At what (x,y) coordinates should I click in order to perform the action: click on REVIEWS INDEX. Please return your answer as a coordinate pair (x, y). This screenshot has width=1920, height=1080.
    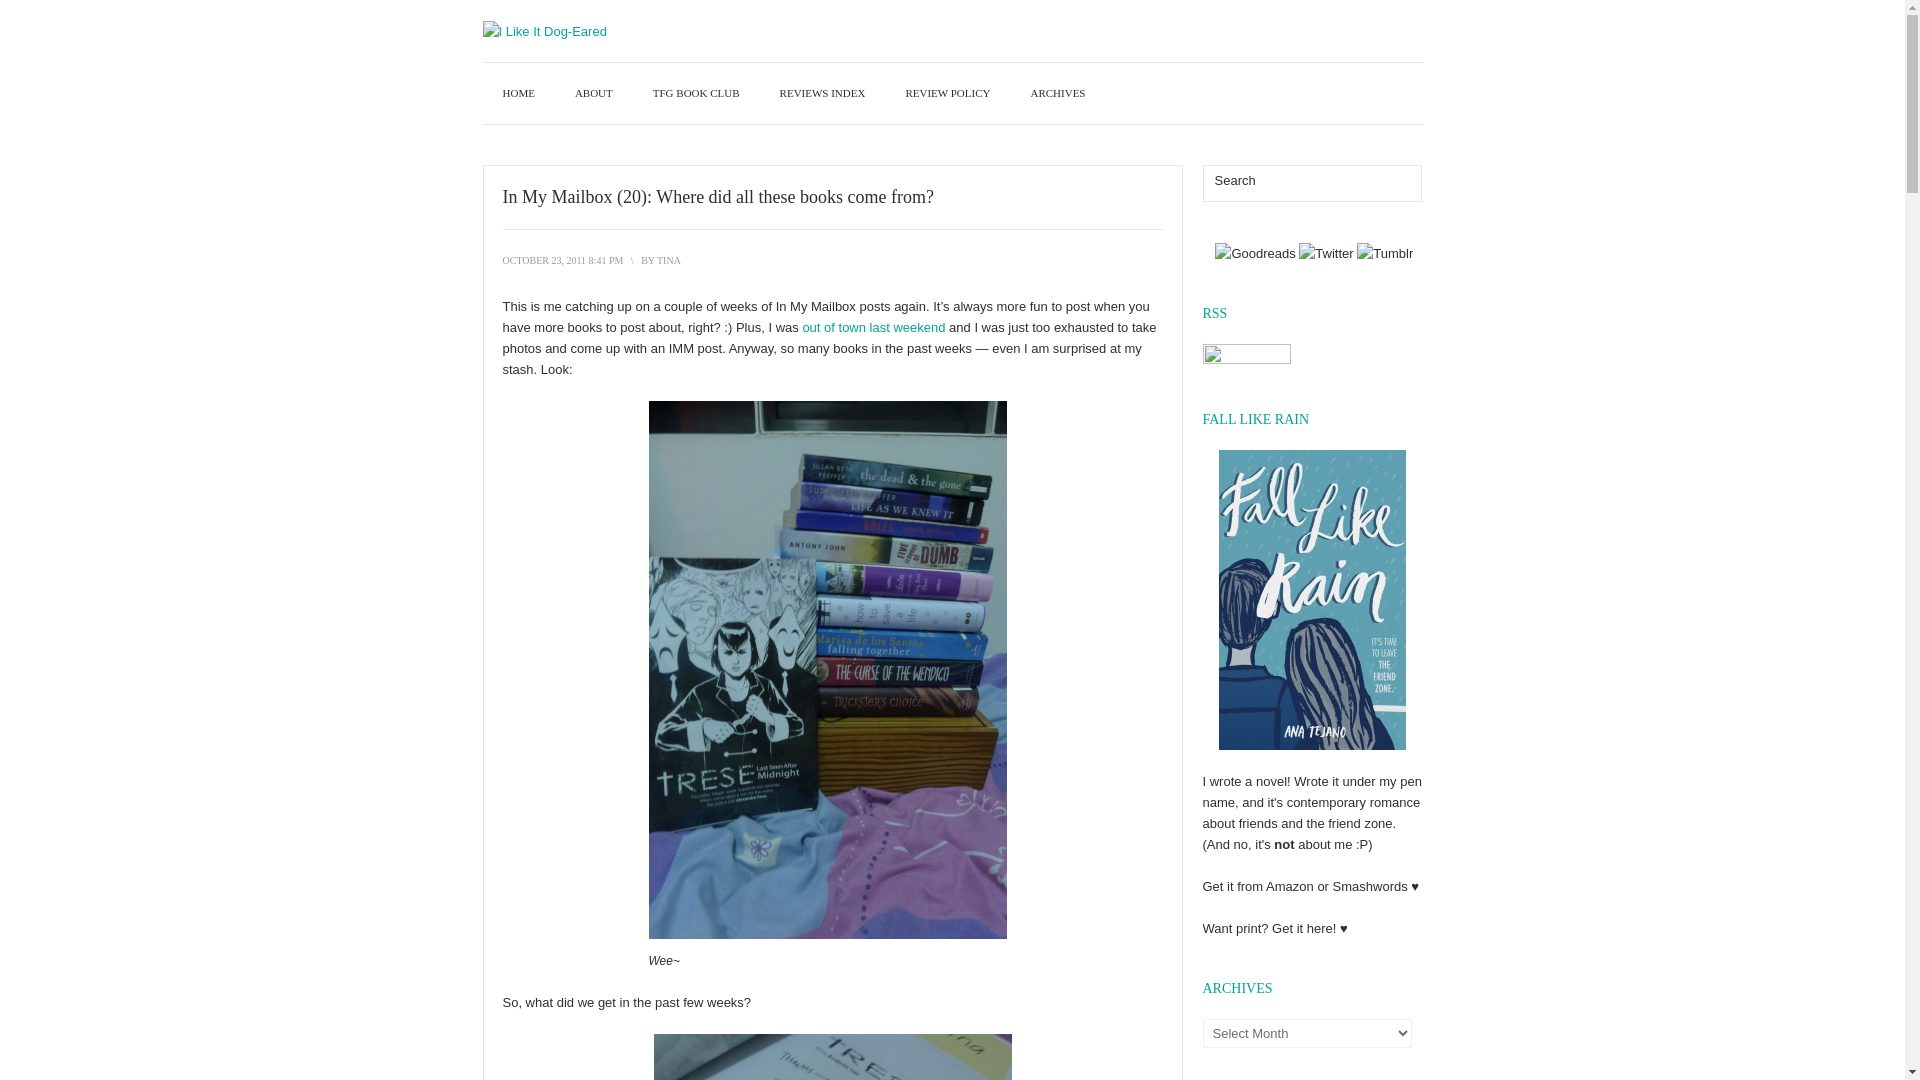
    Looking at the image, I should click on (822, 93).